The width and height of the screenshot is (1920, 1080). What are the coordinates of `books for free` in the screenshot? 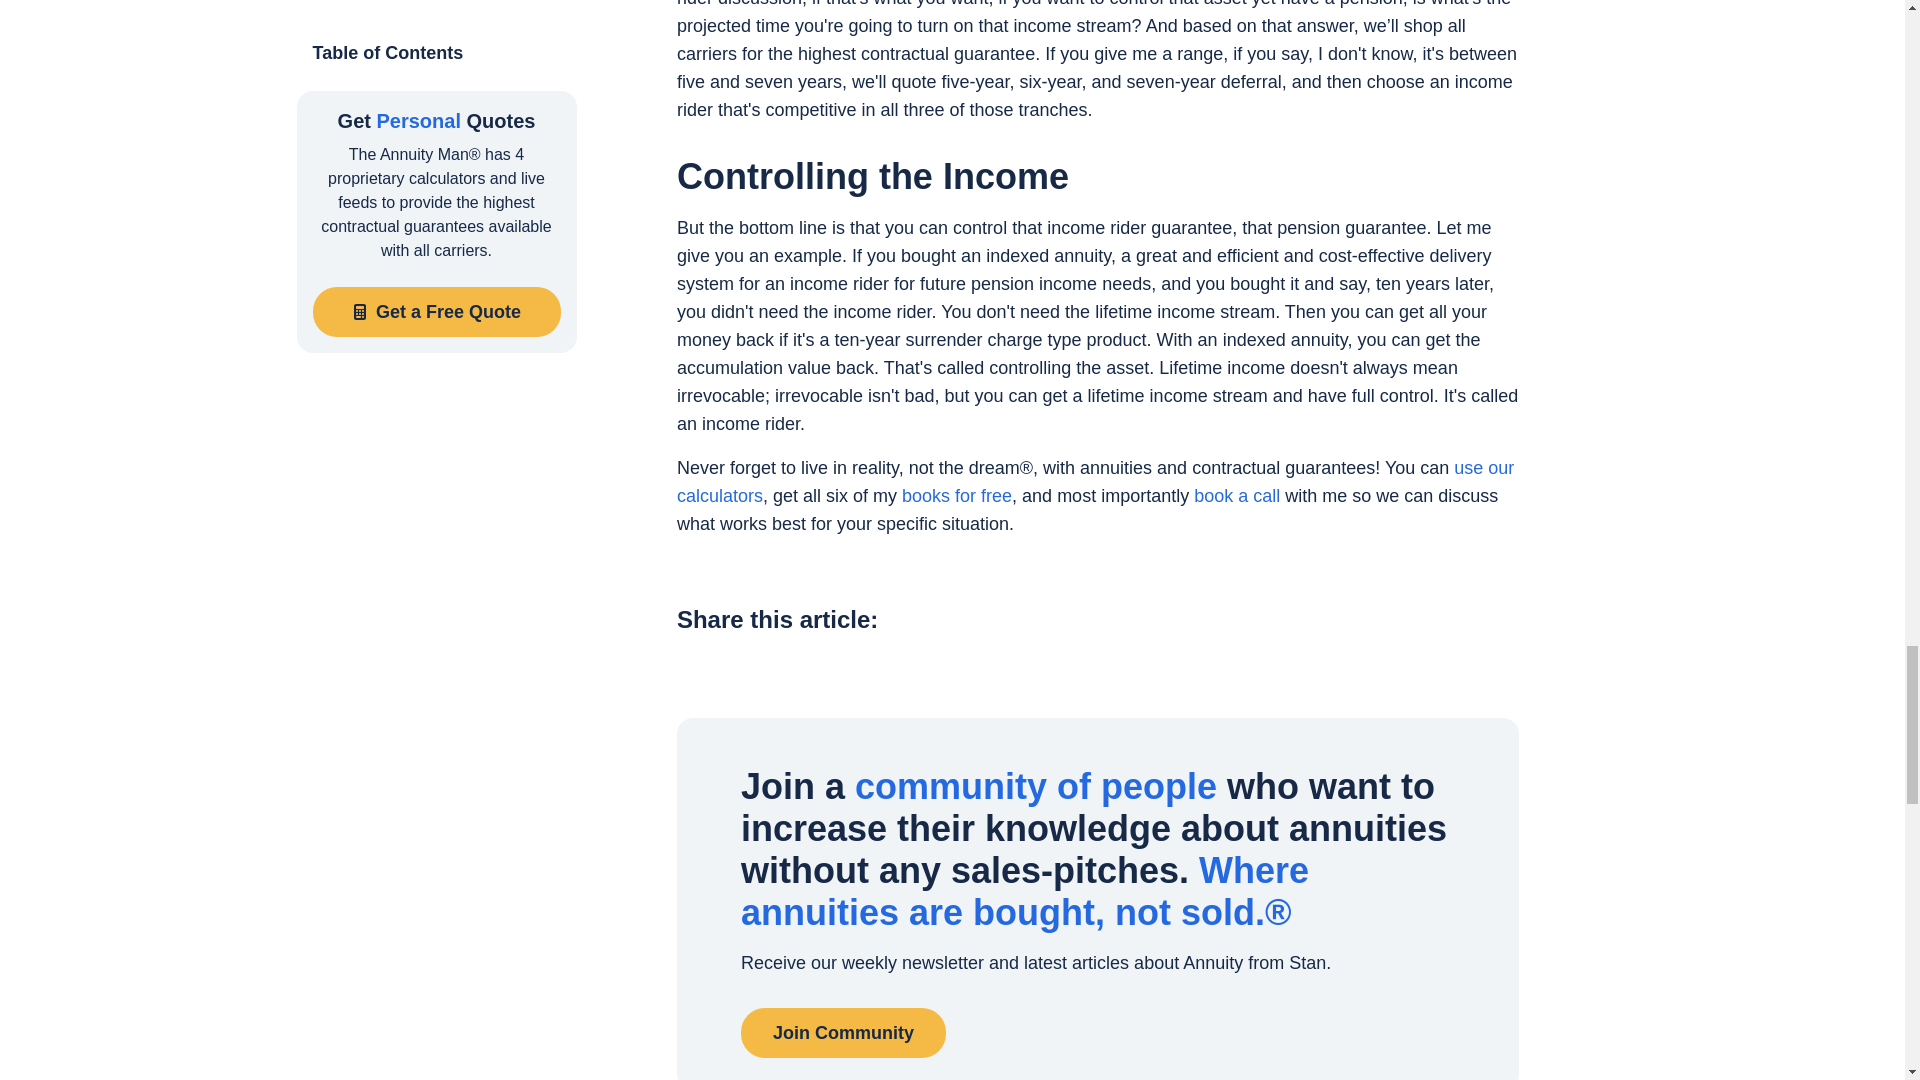 It's located at (956, 496).